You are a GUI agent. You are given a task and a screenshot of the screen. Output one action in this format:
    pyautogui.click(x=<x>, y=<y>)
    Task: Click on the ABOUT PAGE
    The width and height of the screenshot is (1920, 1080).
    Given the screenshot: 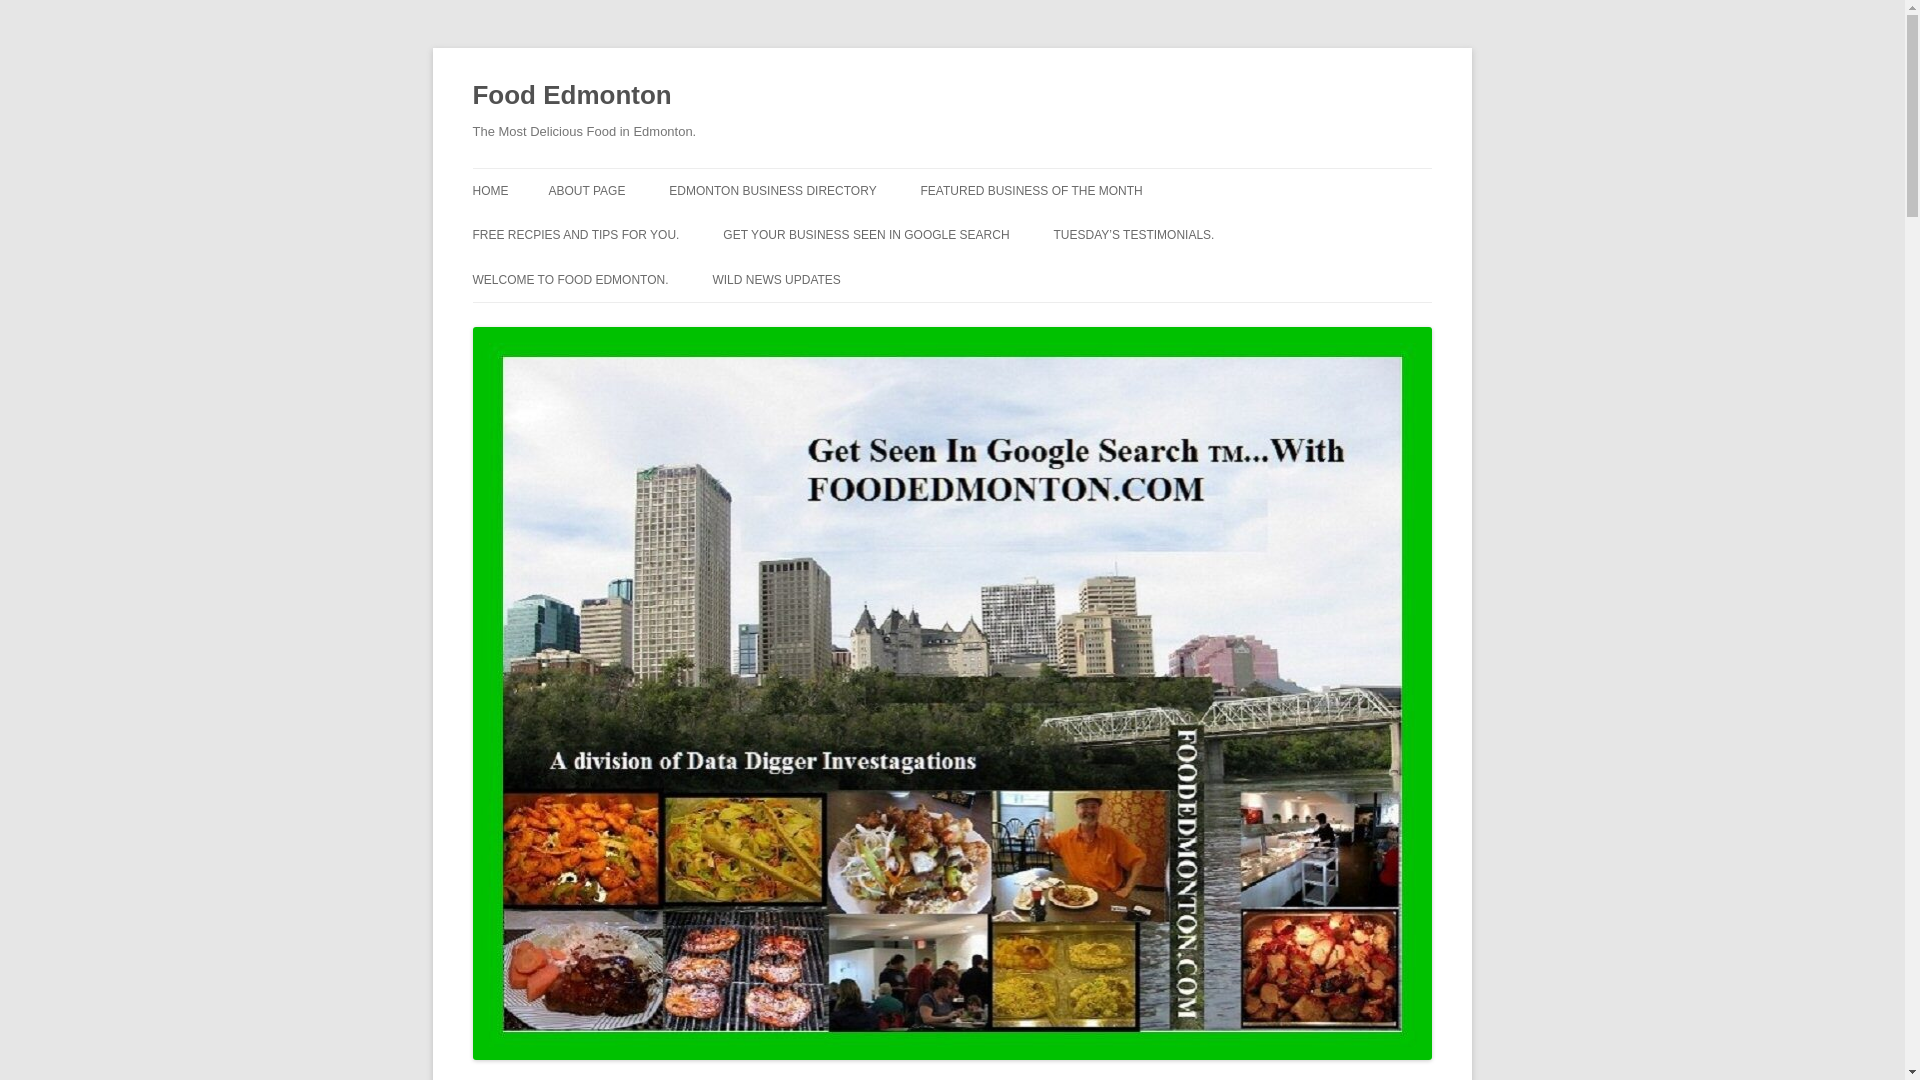 What is the action you would take?
    pyautogui.click(x=586, y=190)
    